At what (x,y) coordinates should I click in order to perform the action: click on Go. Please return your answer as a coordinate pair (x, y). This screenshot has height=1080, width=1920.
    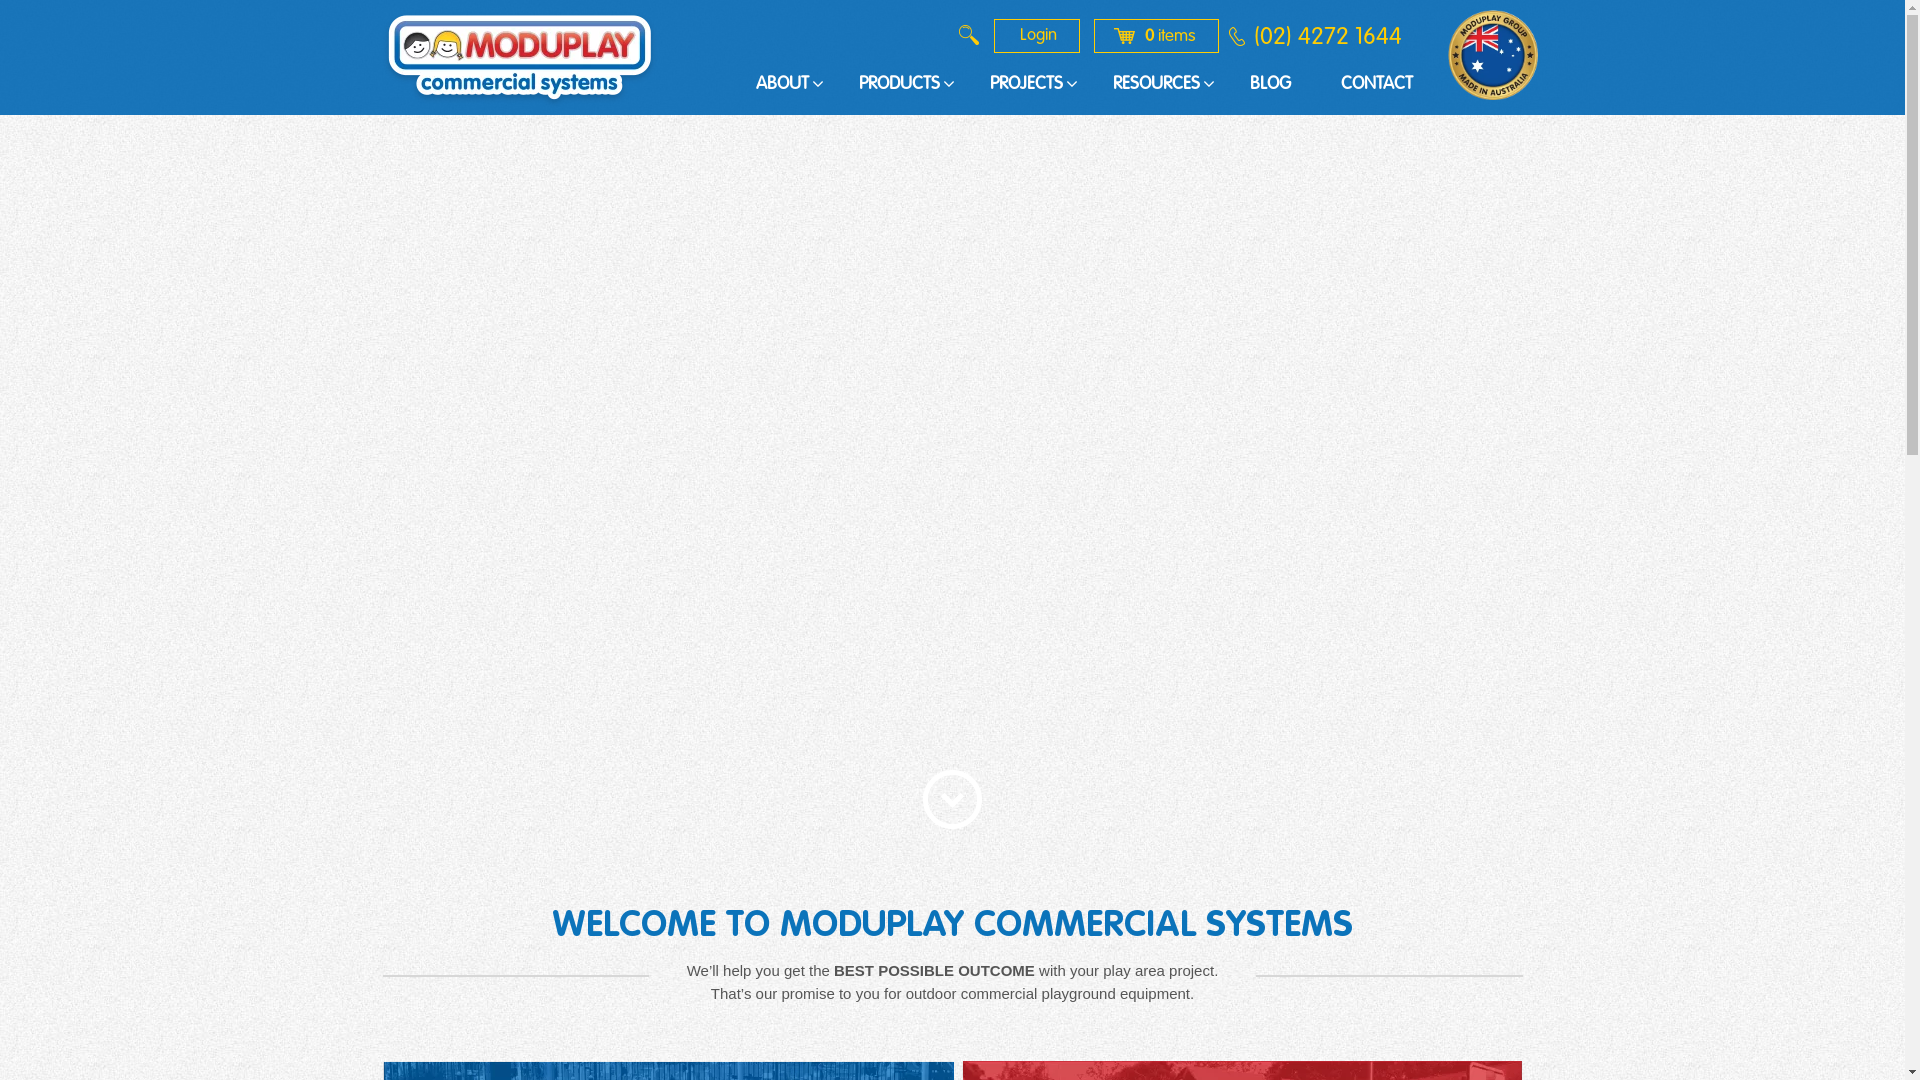
    Looking at the image, I should click on (952, 800).